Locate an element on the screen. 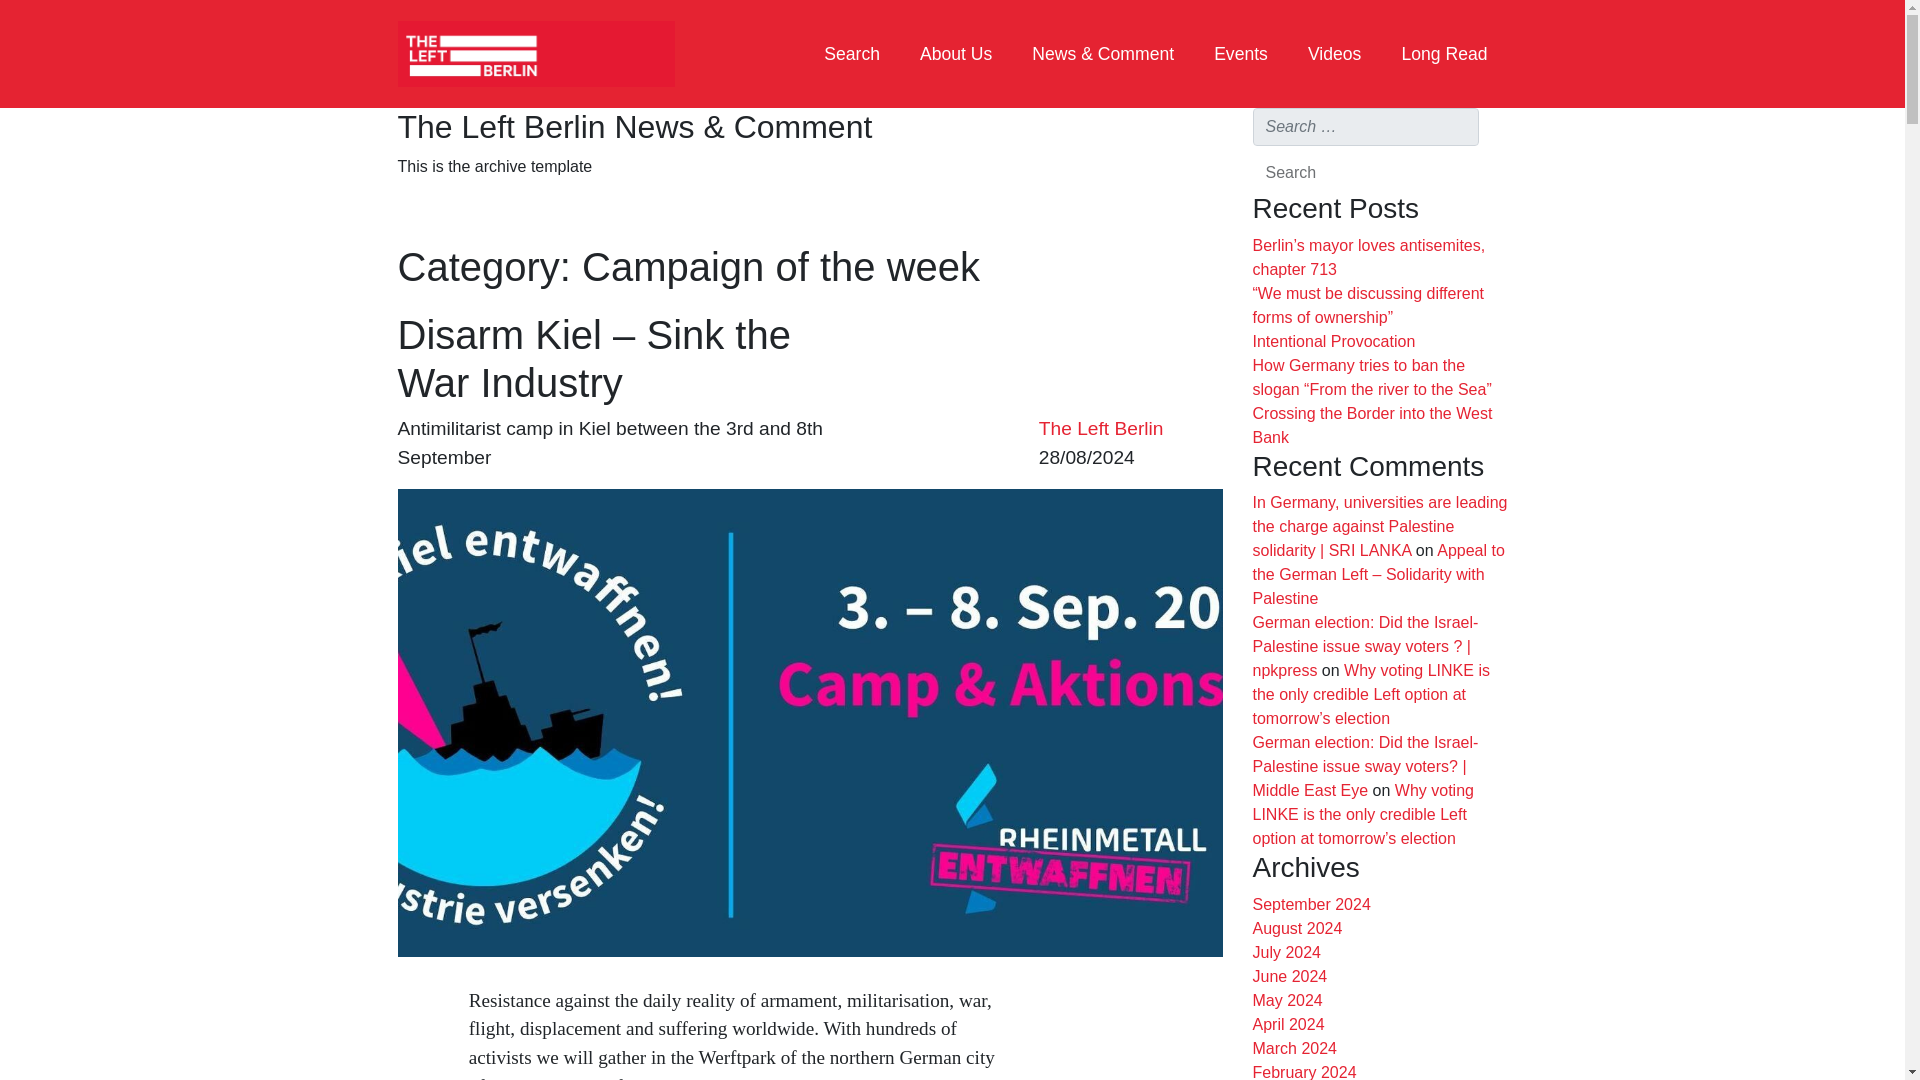 This screenshot has width=1920, height=1080. Search is located at coordinates (852, 54).